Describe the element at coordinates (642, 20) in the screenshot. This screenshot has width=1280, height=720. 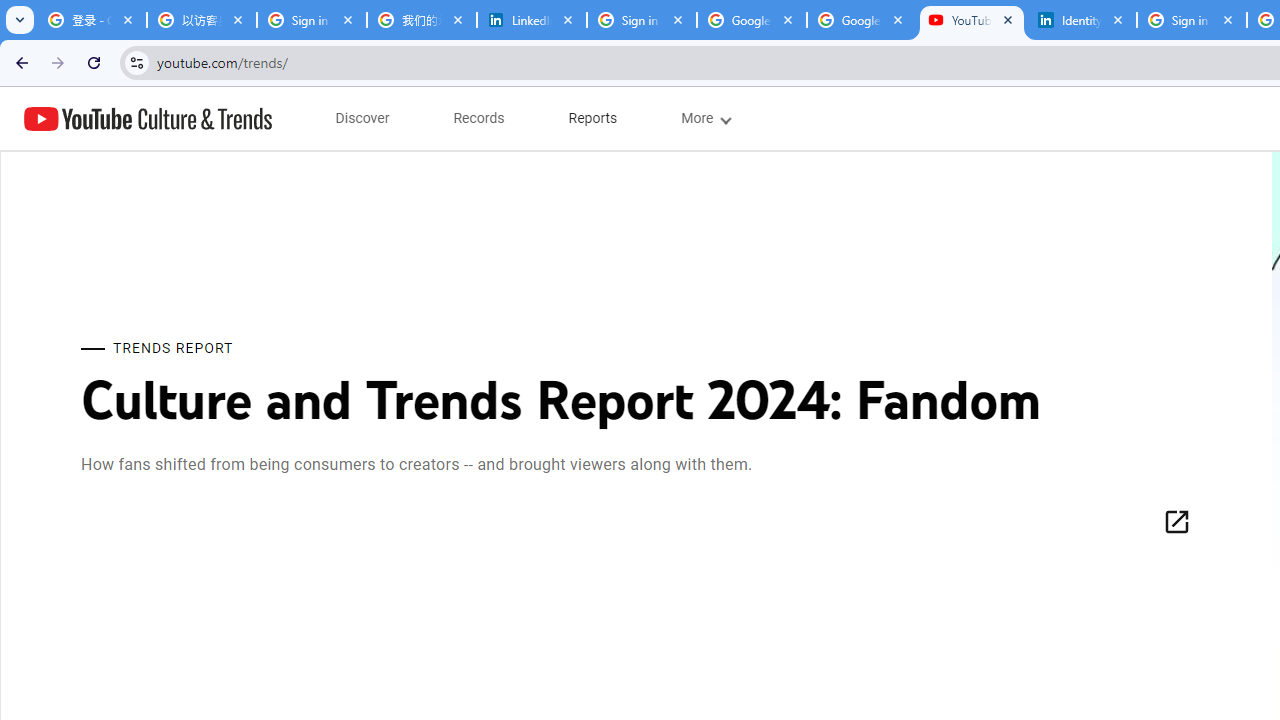
I see `Sign in - Google Accounts` at that location.